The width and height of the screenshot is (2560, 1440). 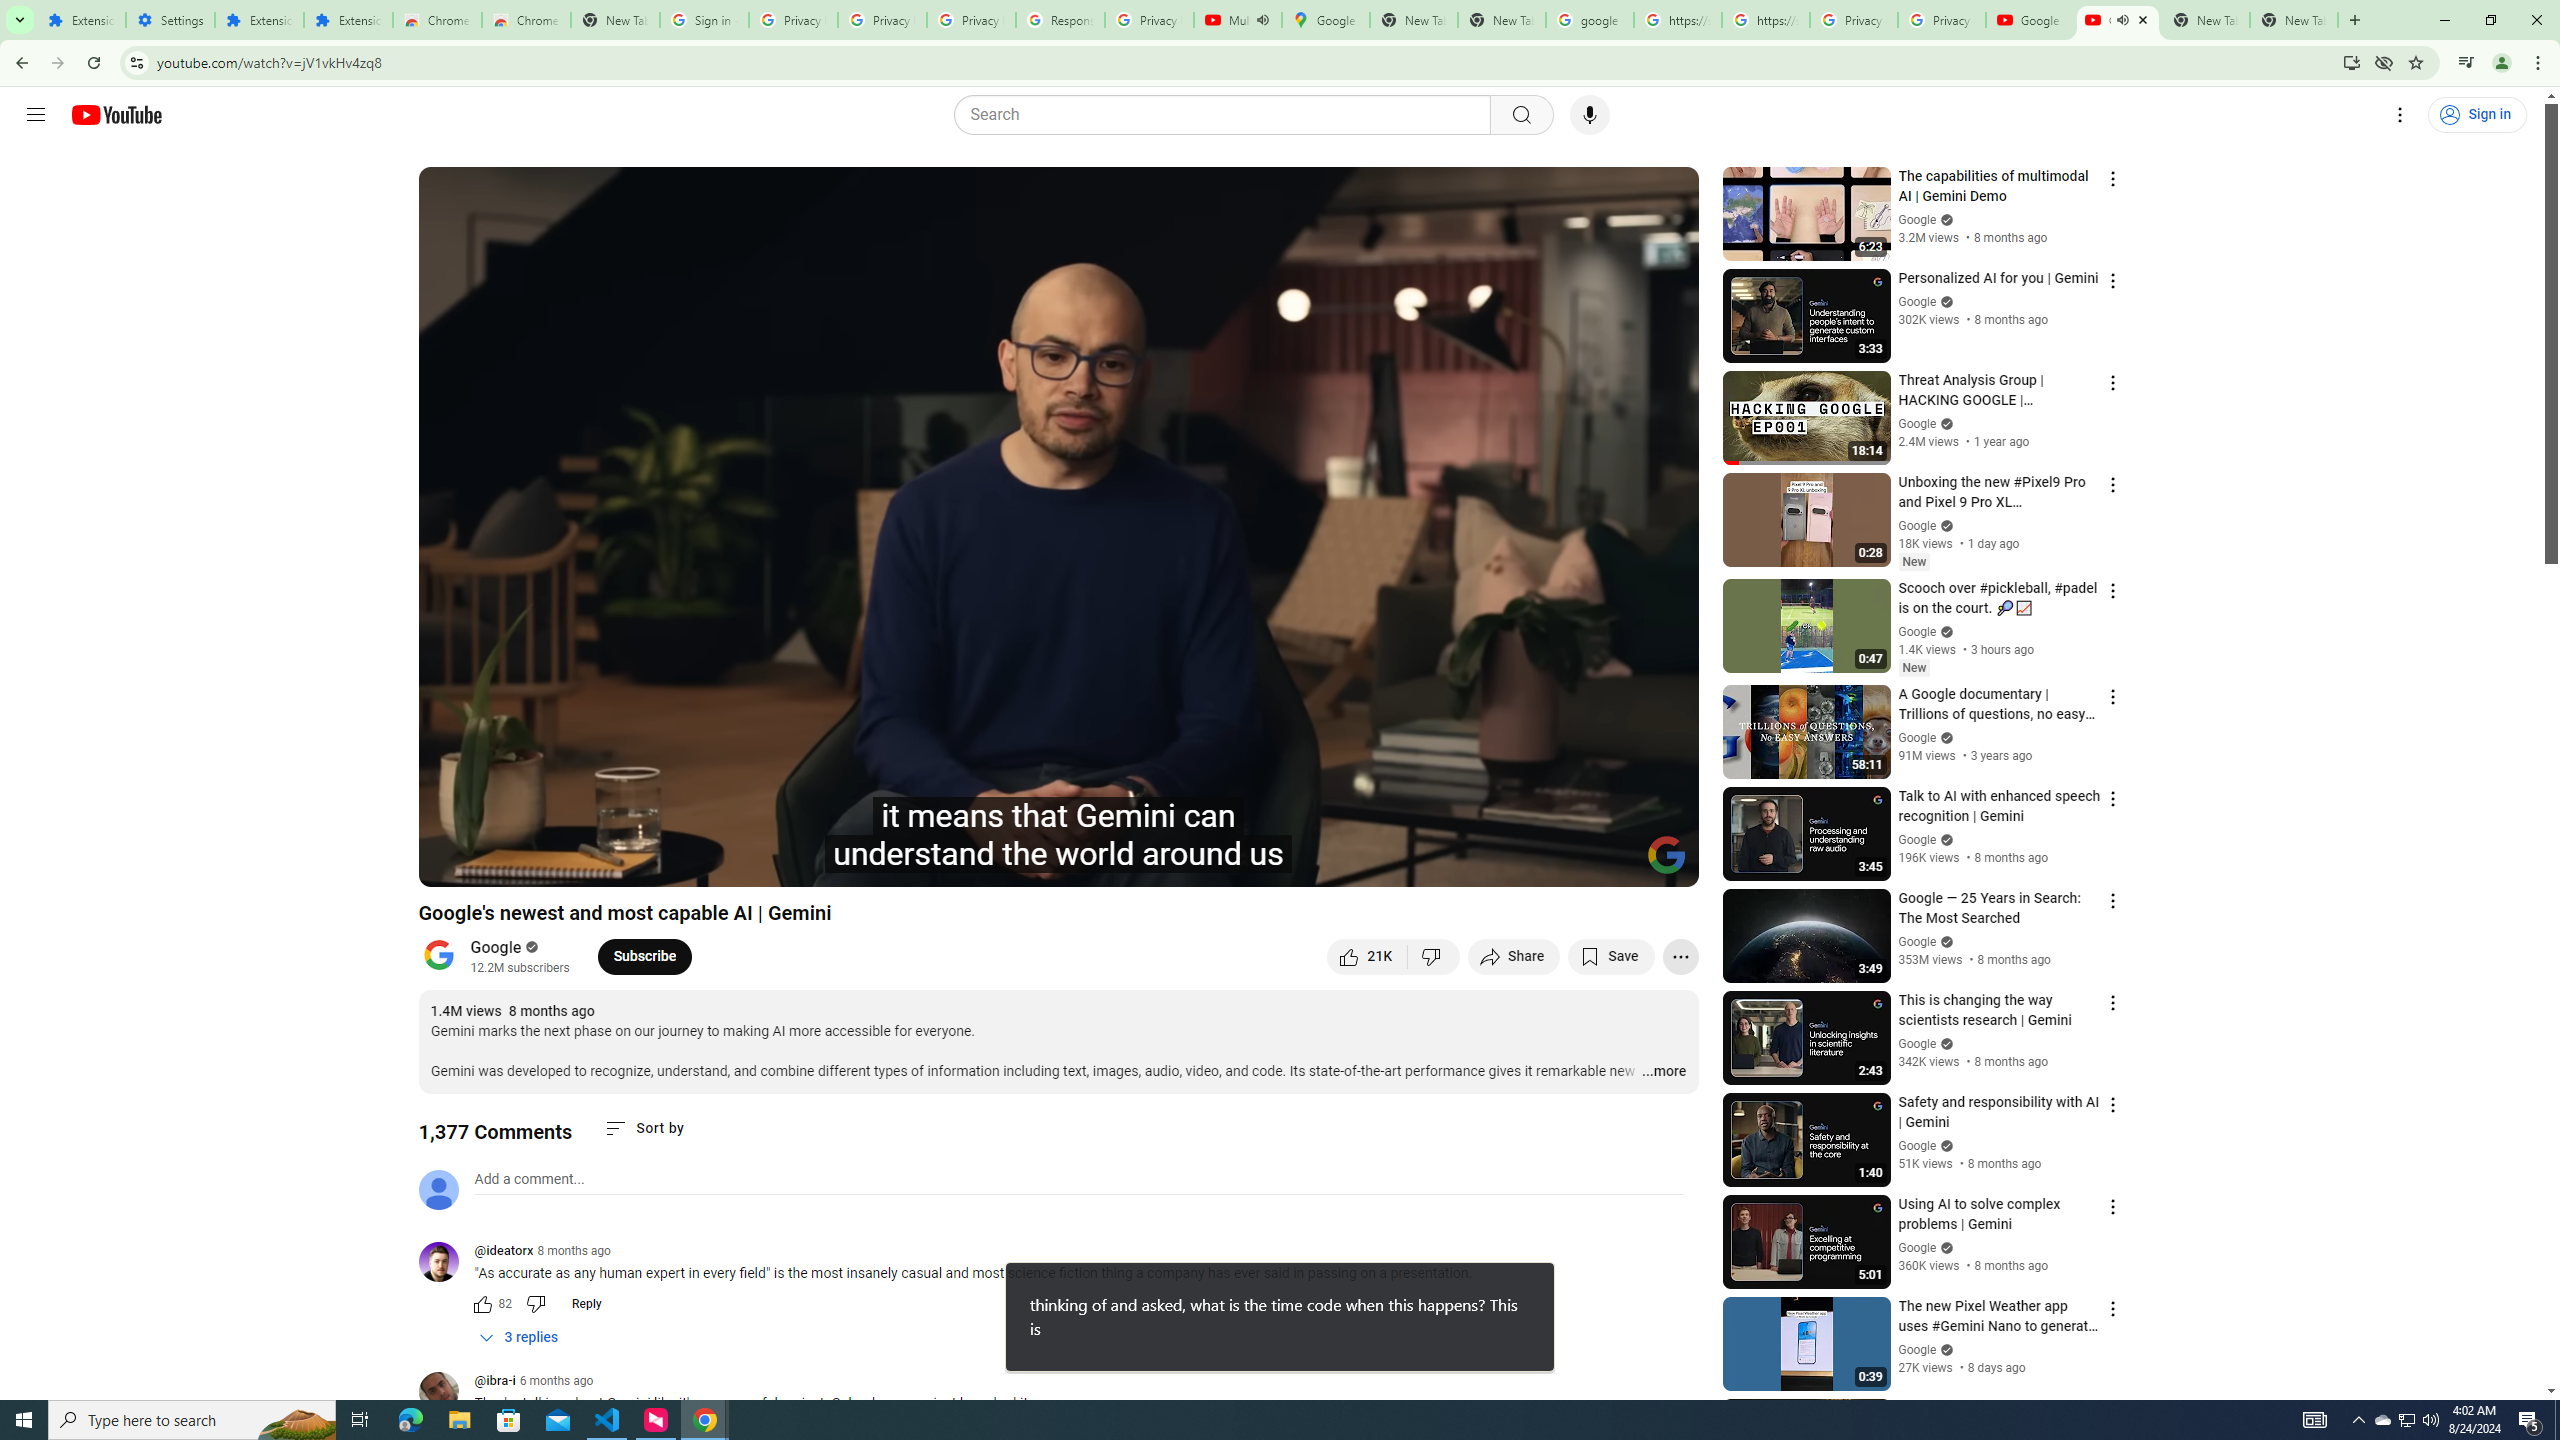 I want to click on Save to playlist, so click(x=1610, y=956).